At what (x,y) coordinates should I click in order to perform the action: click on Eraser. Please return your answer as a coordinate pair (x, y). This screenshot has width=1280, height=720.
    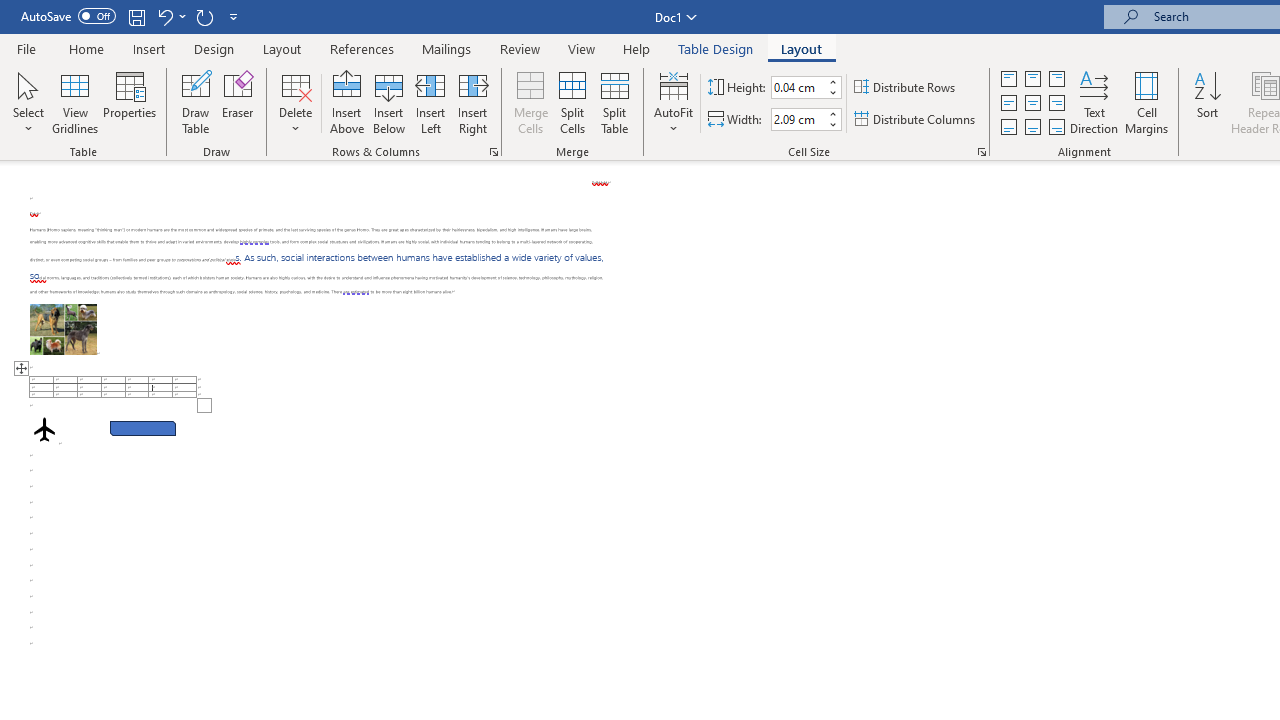
    Looking at the image, I should click on (238, 102).